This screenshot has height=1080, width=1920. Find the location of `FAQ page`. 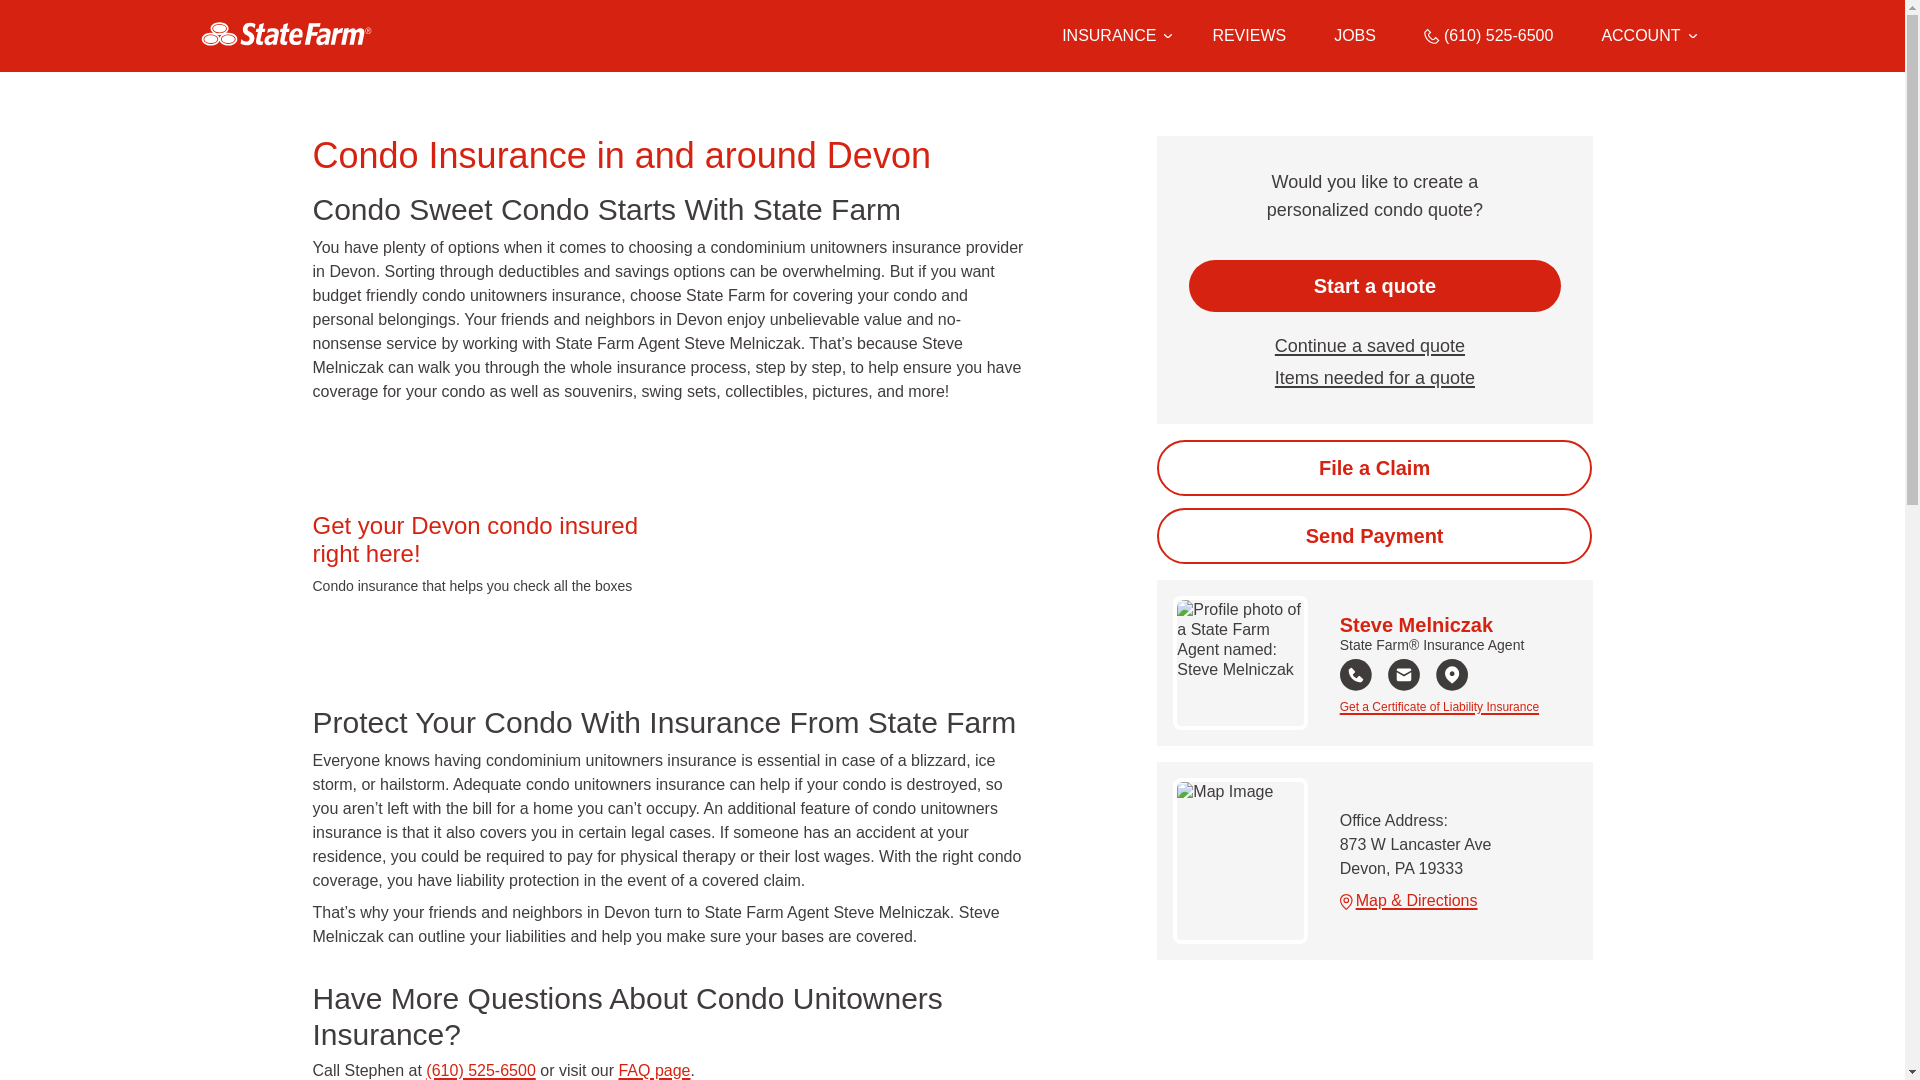

FAQ page is located at coordinates (654, 1070).